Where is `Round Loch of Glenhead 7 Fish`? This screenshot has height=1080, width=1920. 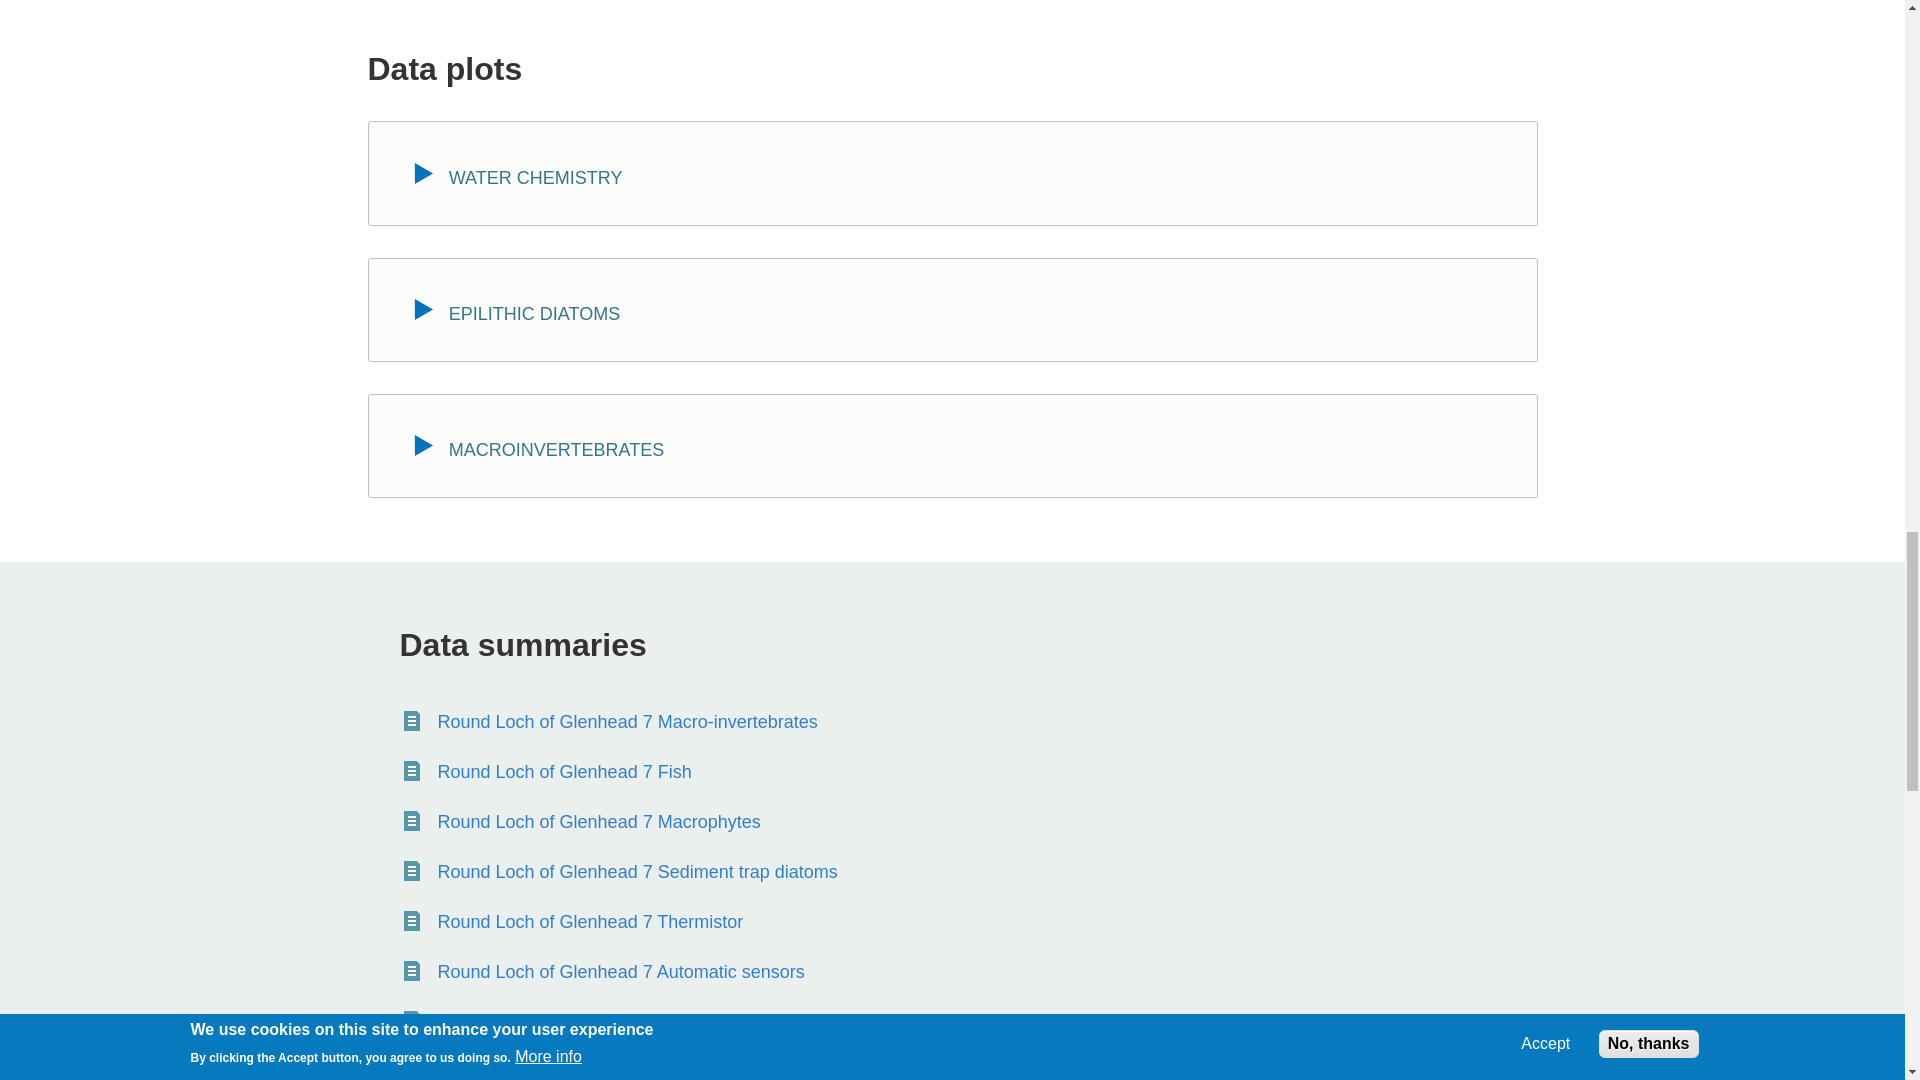 Round Loch of Glenhead 7 Fish is located at coordinates (564, 774).